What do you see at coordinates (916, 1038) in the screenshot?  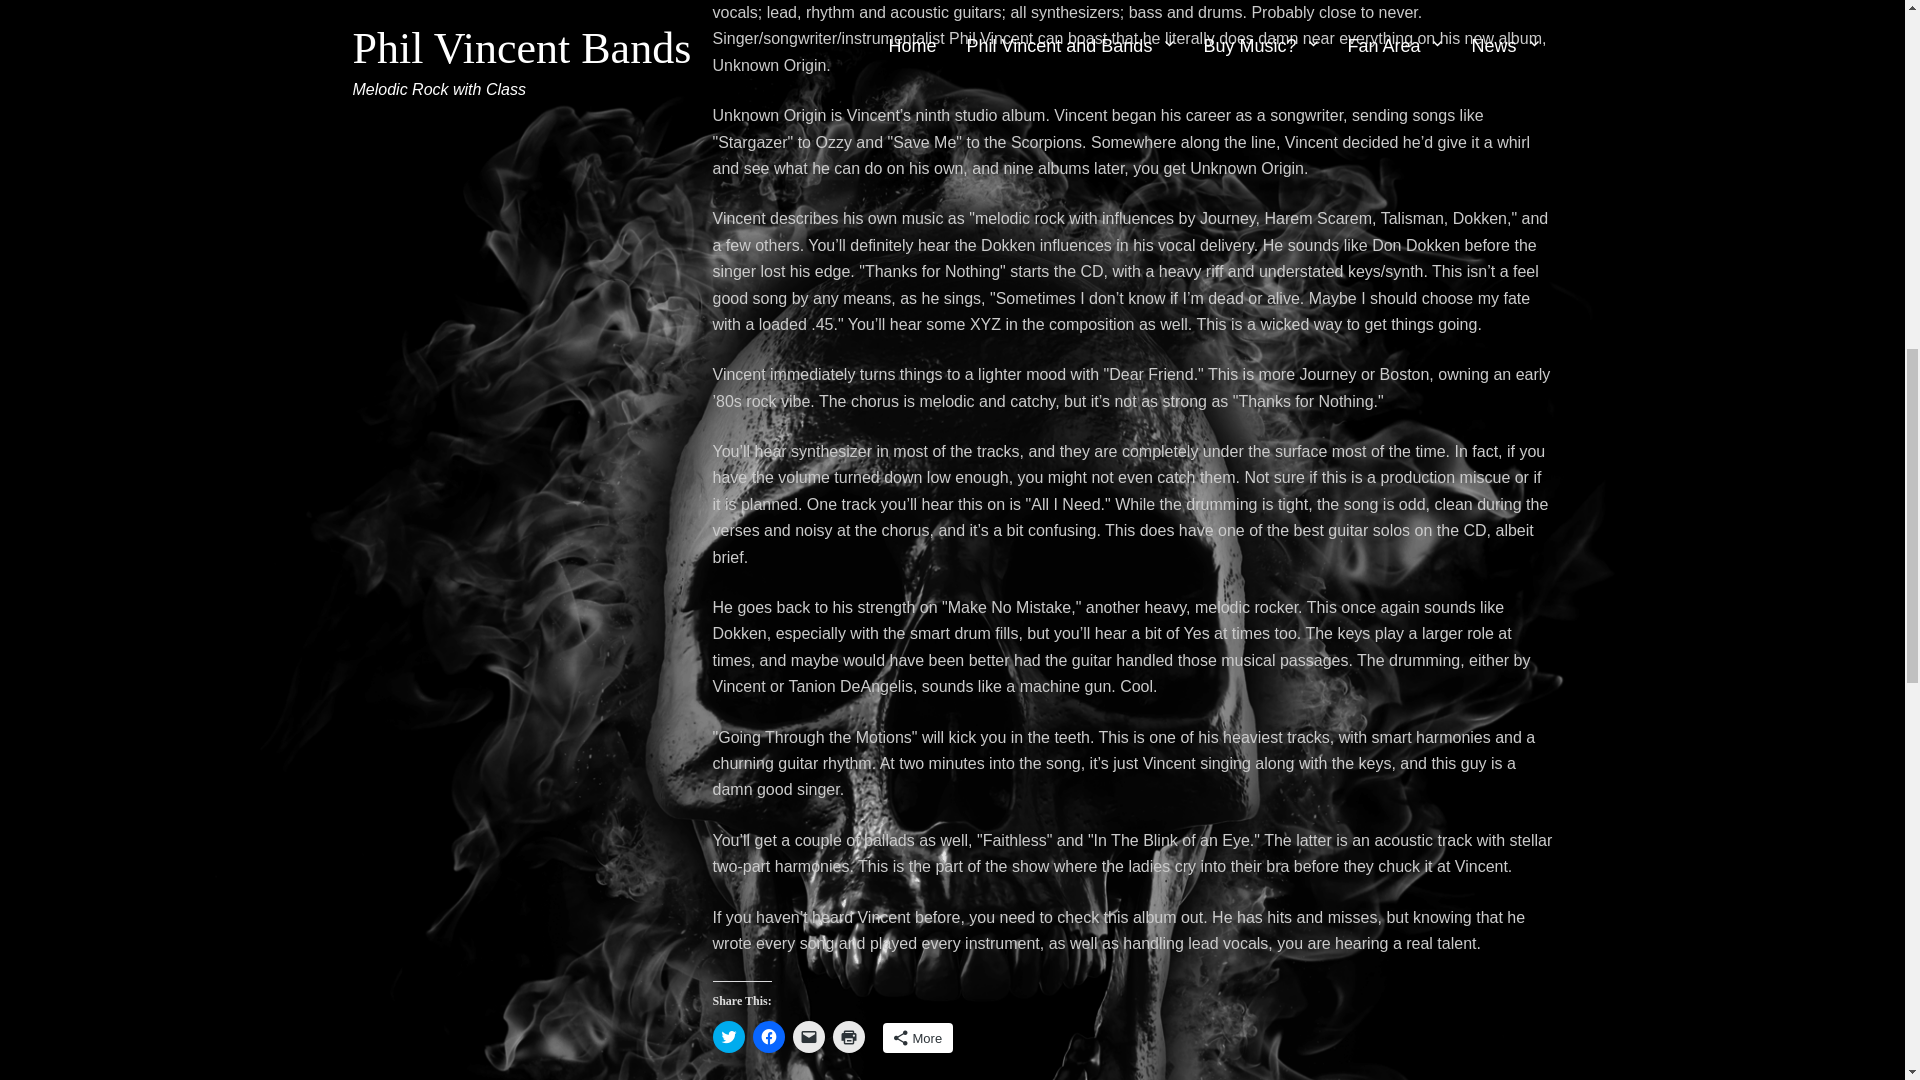 I see `More` at bounding box center [916, 1038].